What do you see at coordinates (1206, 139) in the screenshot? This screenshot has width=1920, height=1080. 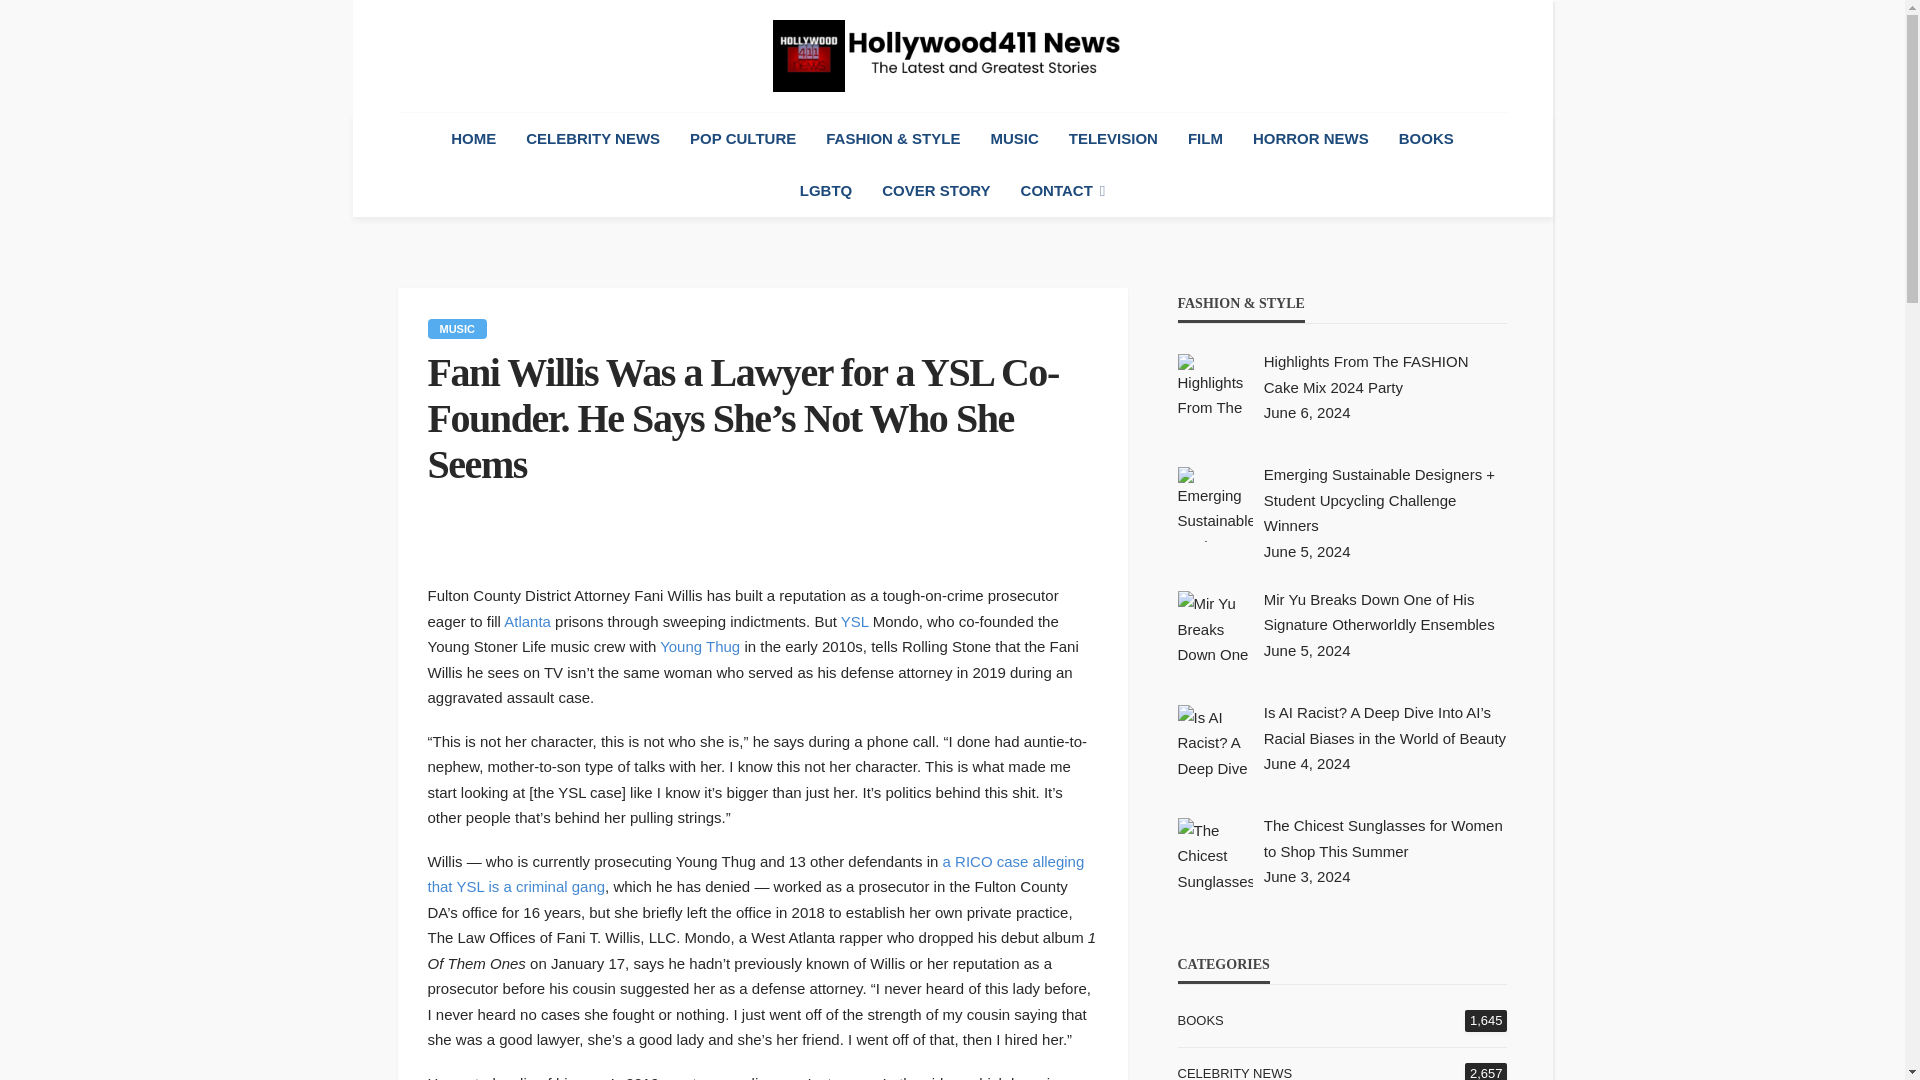 I see `FILM` at bounding box center [1206, 139].